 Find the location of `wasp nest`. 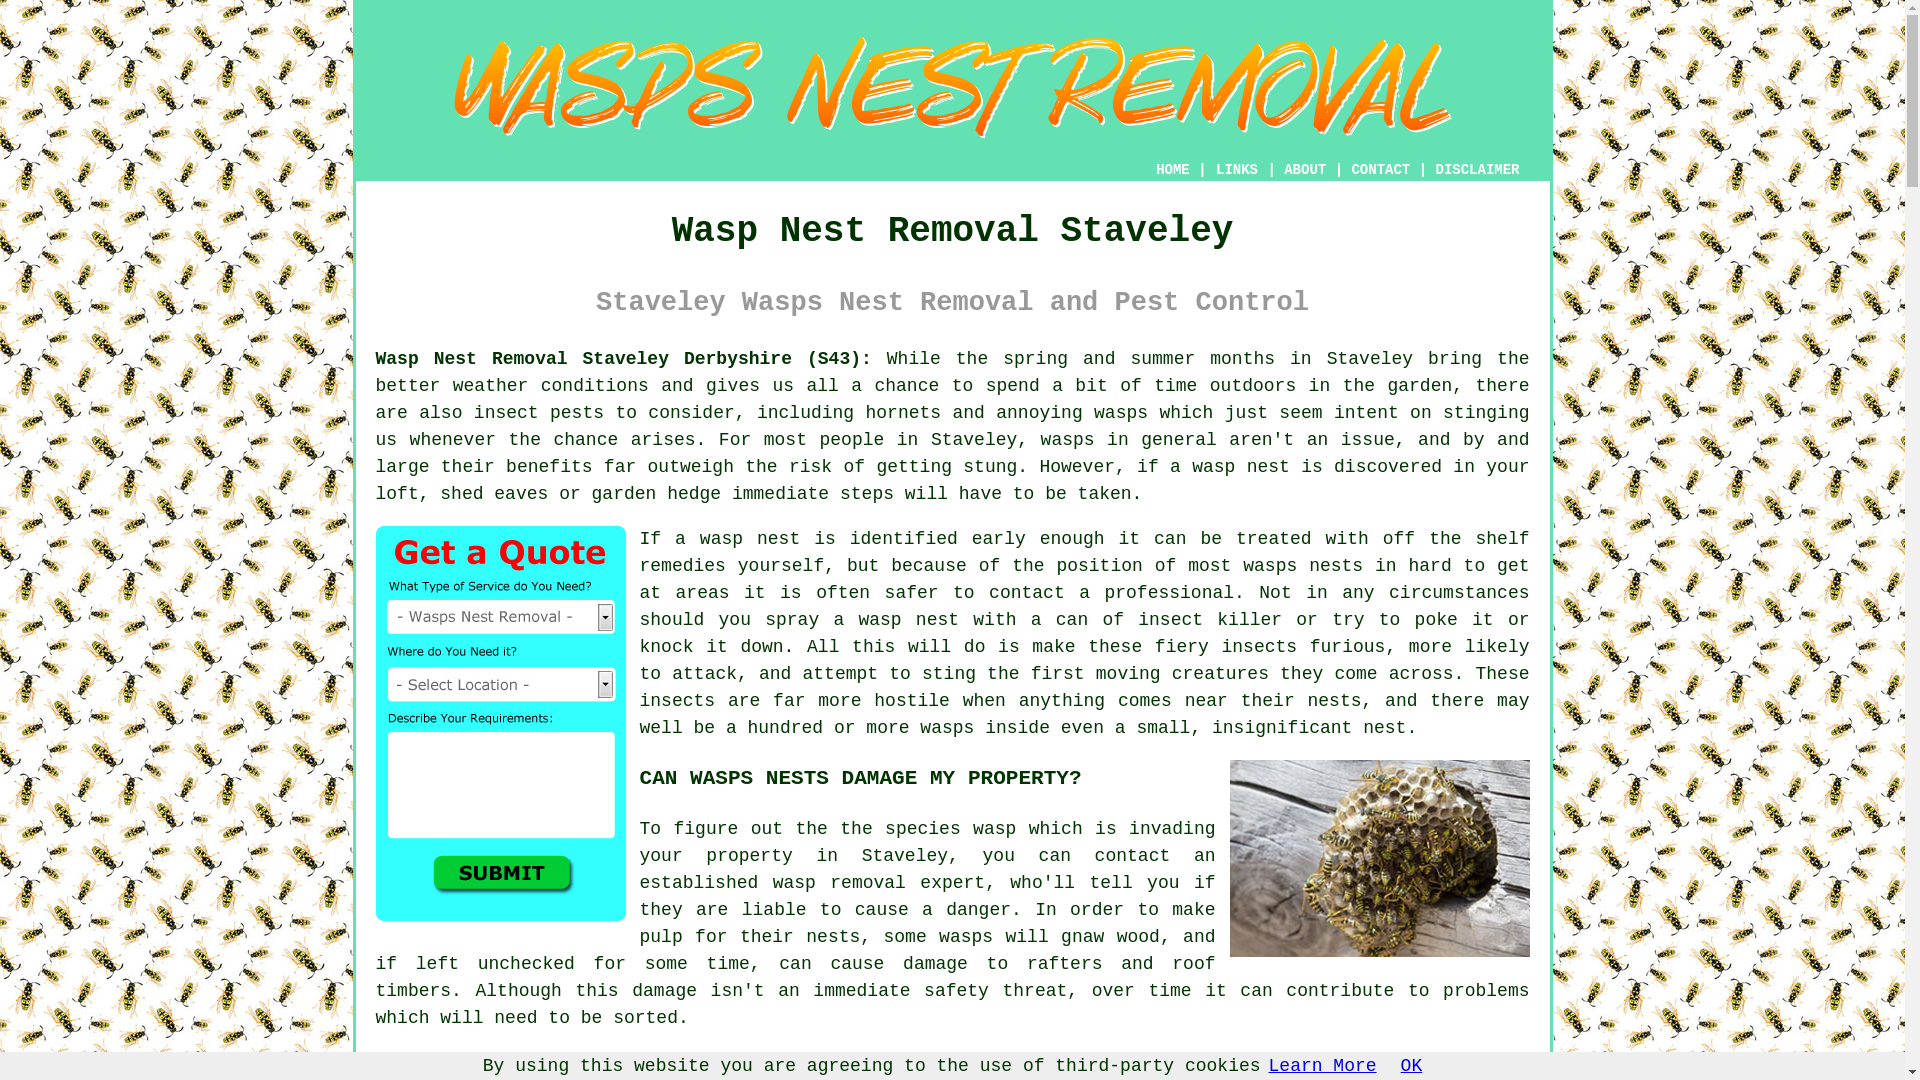

wasp nest is located at coordinates (750, 538).